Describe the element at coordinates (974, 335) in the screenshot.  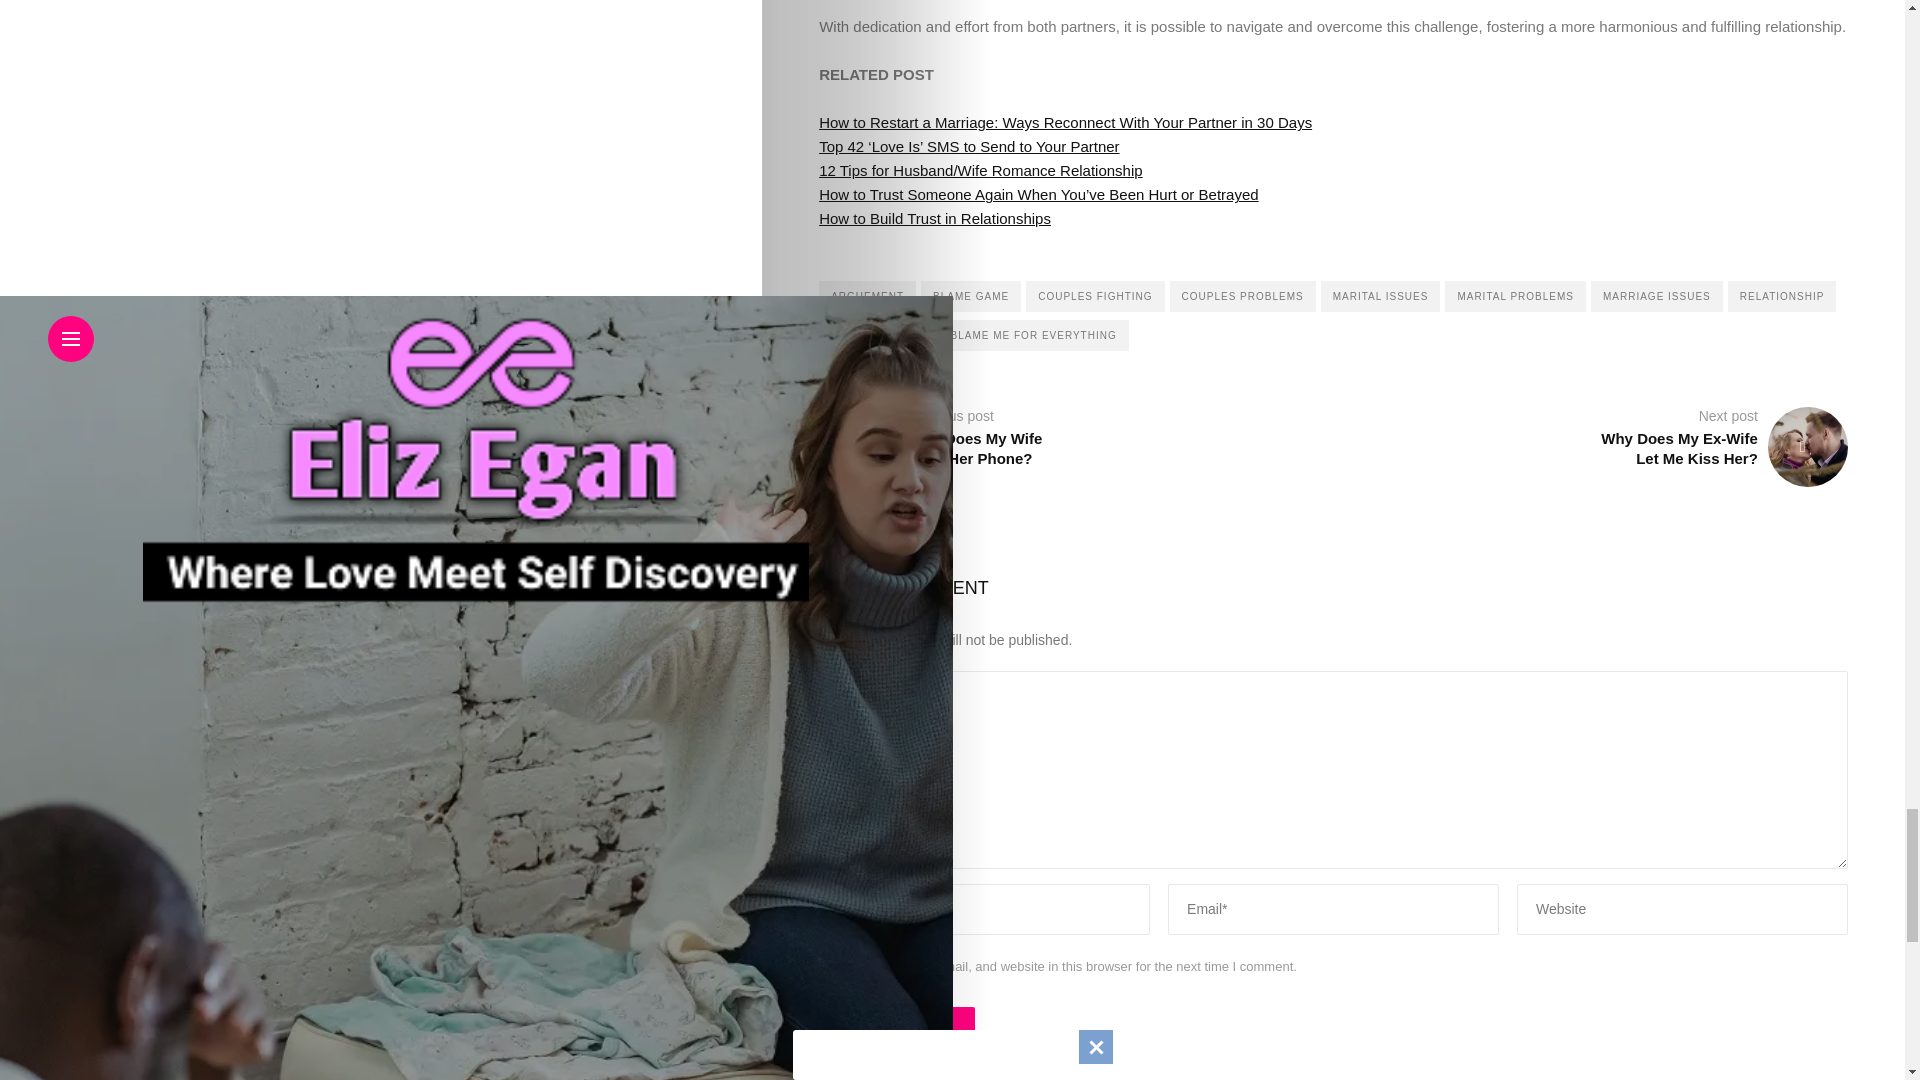
I see `WHY DOES MY WIFE BLAME ME FOR EVERYTHING` at that location.